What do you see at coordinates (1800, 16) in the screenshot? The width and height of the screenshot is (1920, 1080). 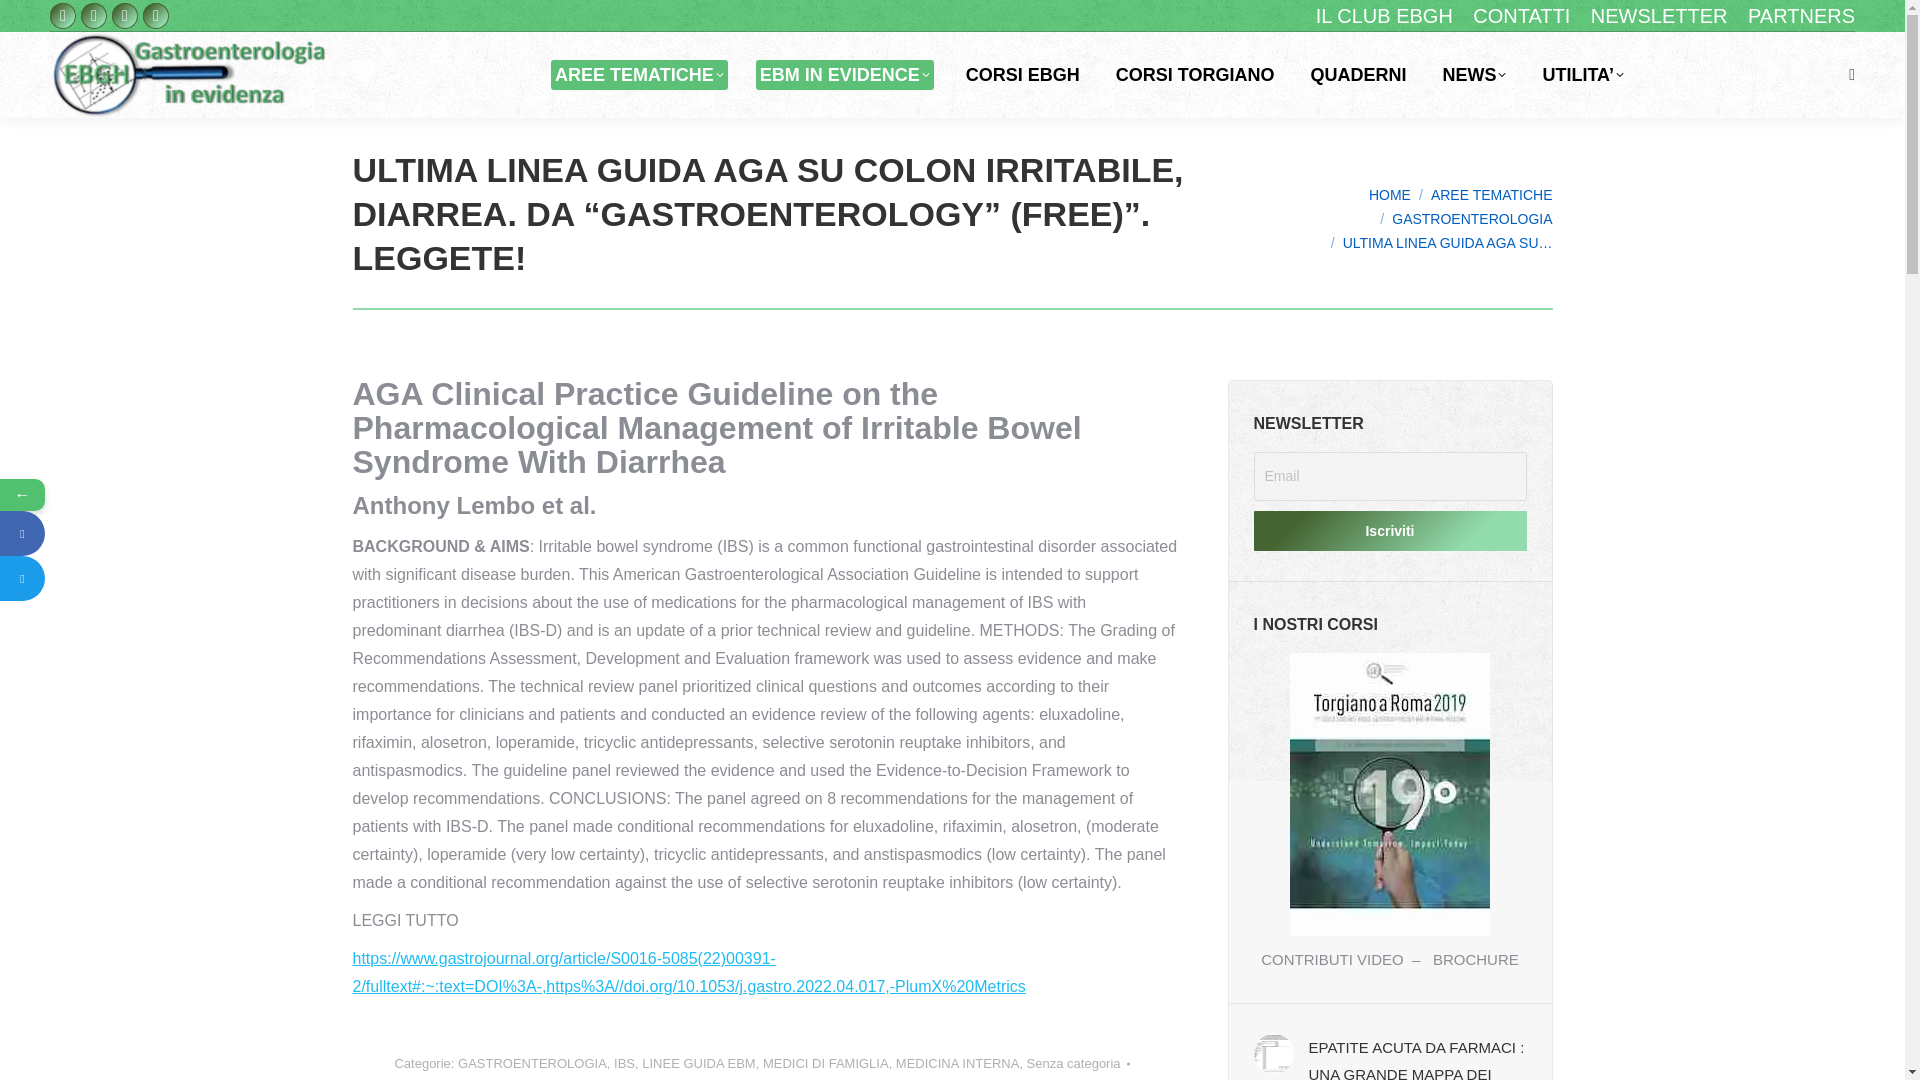 I see `PARTNERS` at bounding box center [1800, 16].